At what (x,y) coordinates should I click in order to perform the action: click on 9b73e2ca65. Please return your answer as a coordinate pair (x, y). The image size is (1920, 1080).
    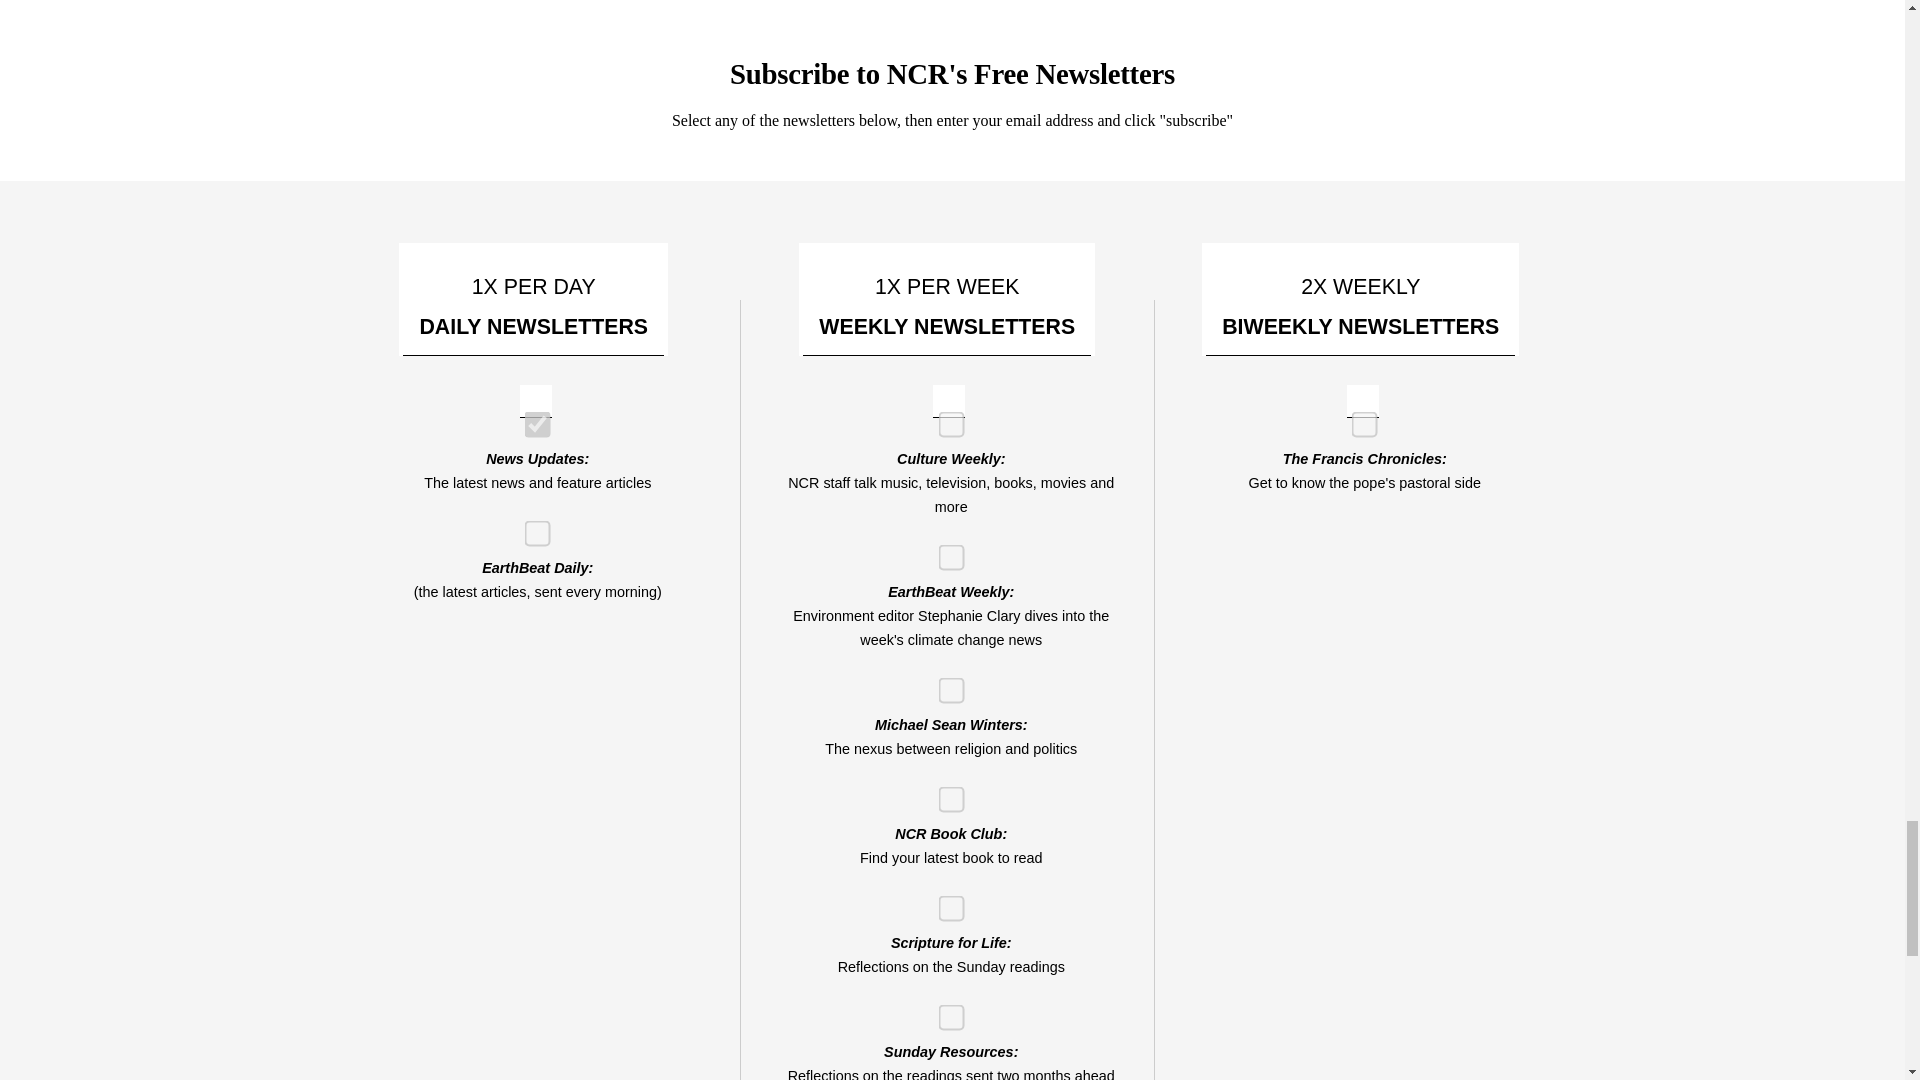
    Looking at the image, I should click on (1358, 418).